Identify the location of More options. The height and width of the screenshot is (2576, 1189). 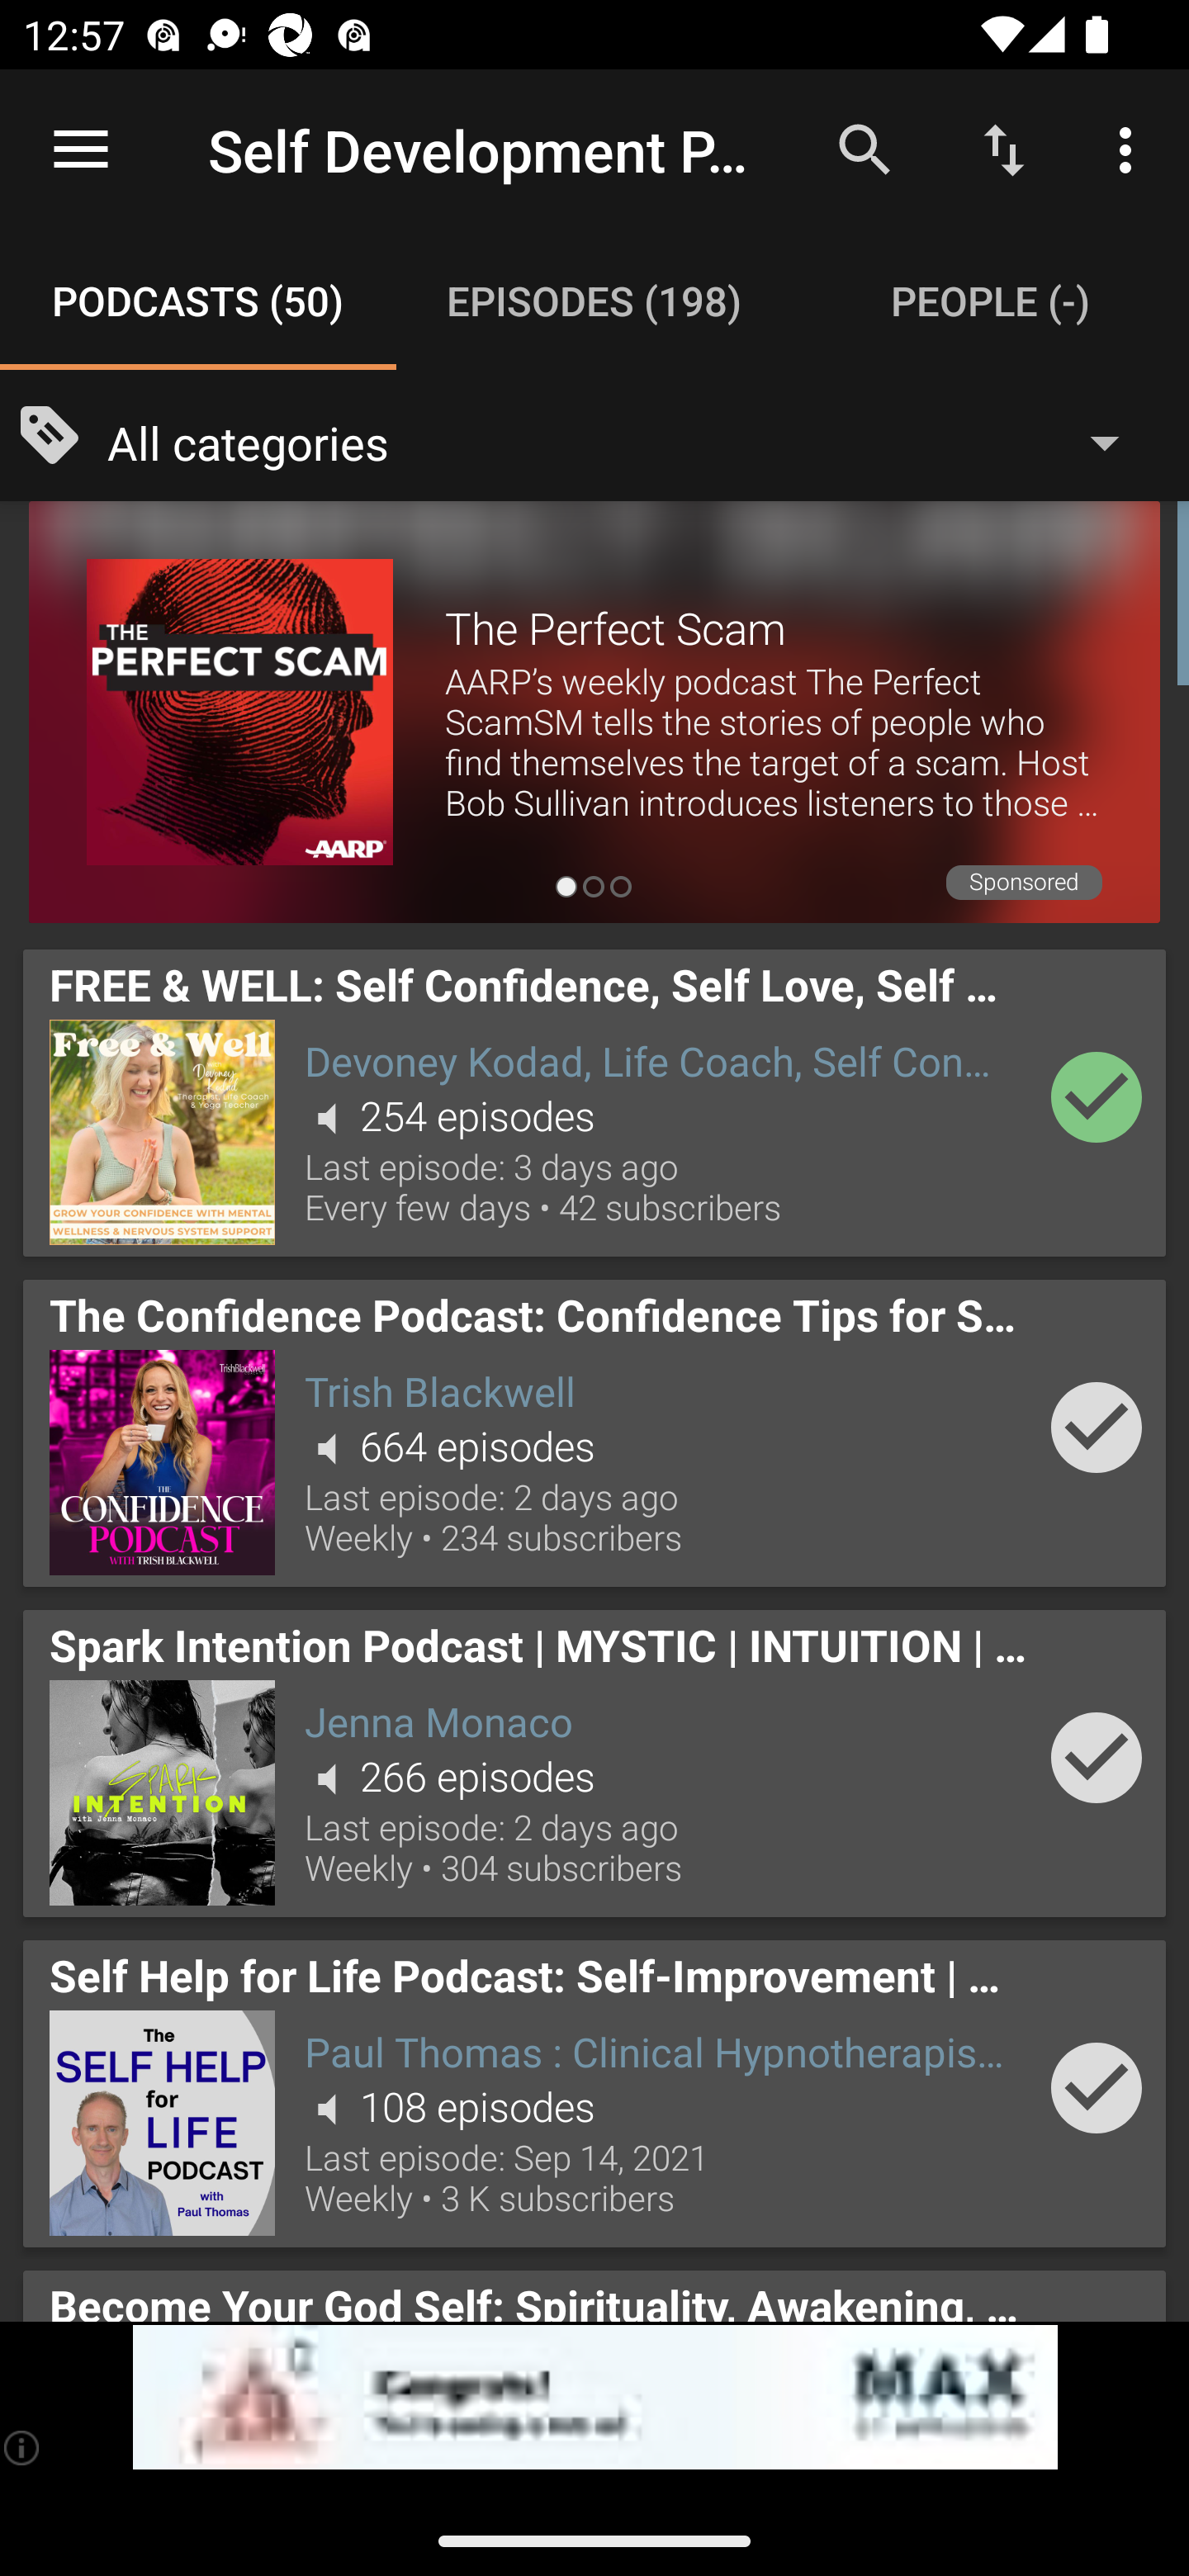
(1131, 149).